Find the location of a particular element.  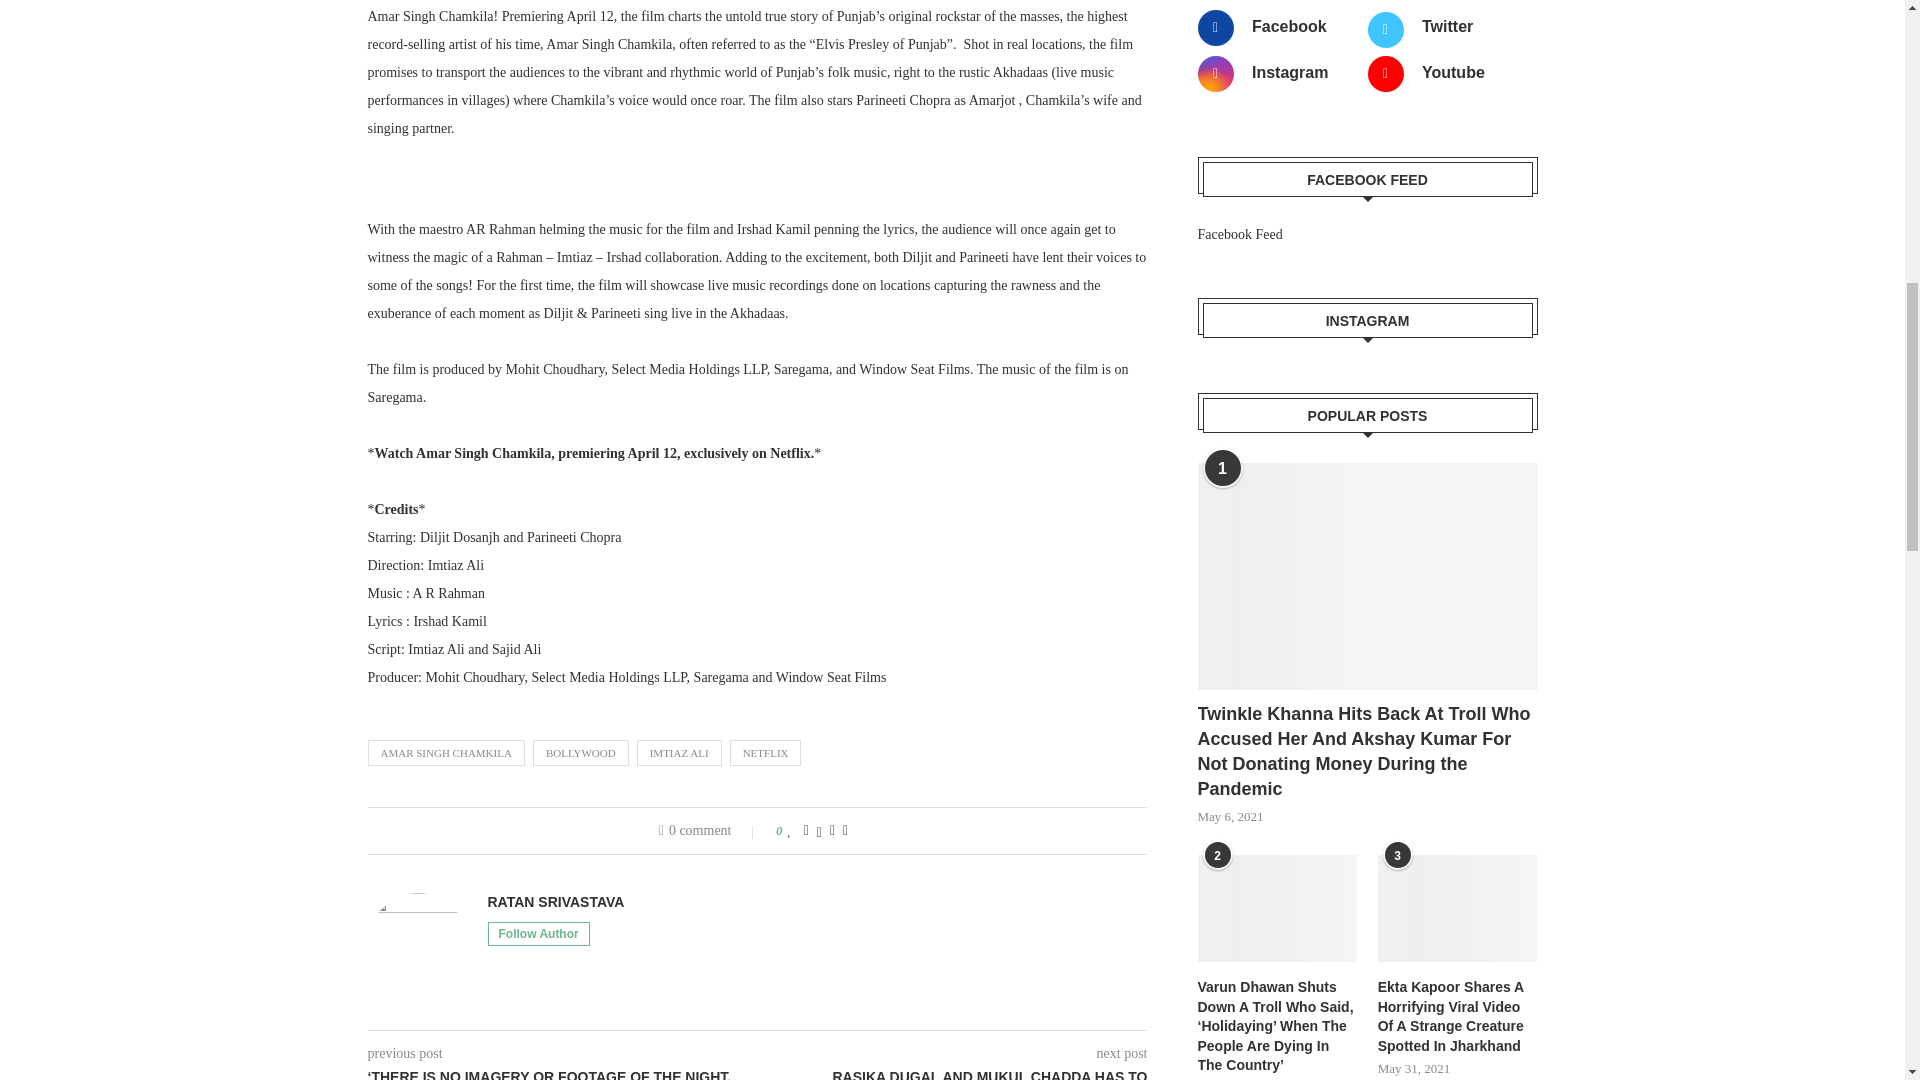

IMTIAZ ALI is located at coordinates (679, 752).